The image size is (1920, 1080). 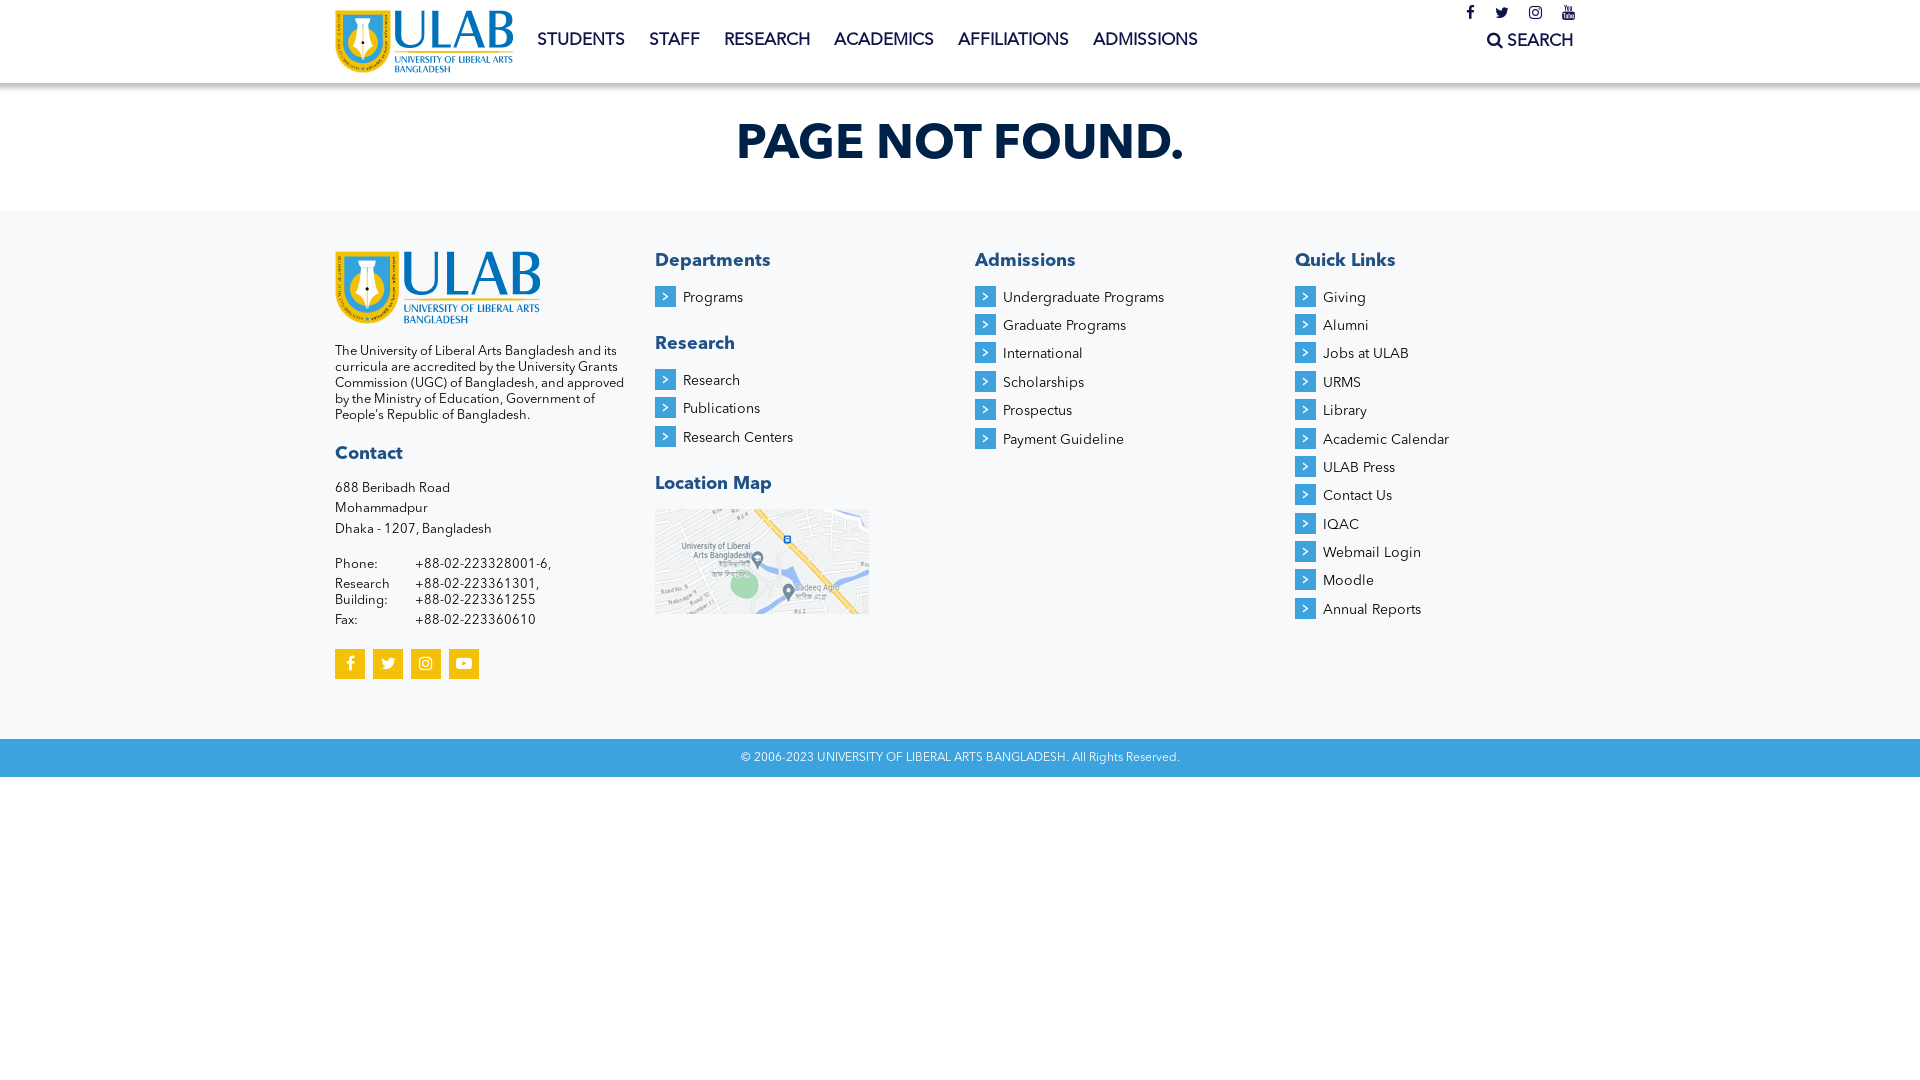 I want to click on Skip to main content, so click(x=81, y=0).